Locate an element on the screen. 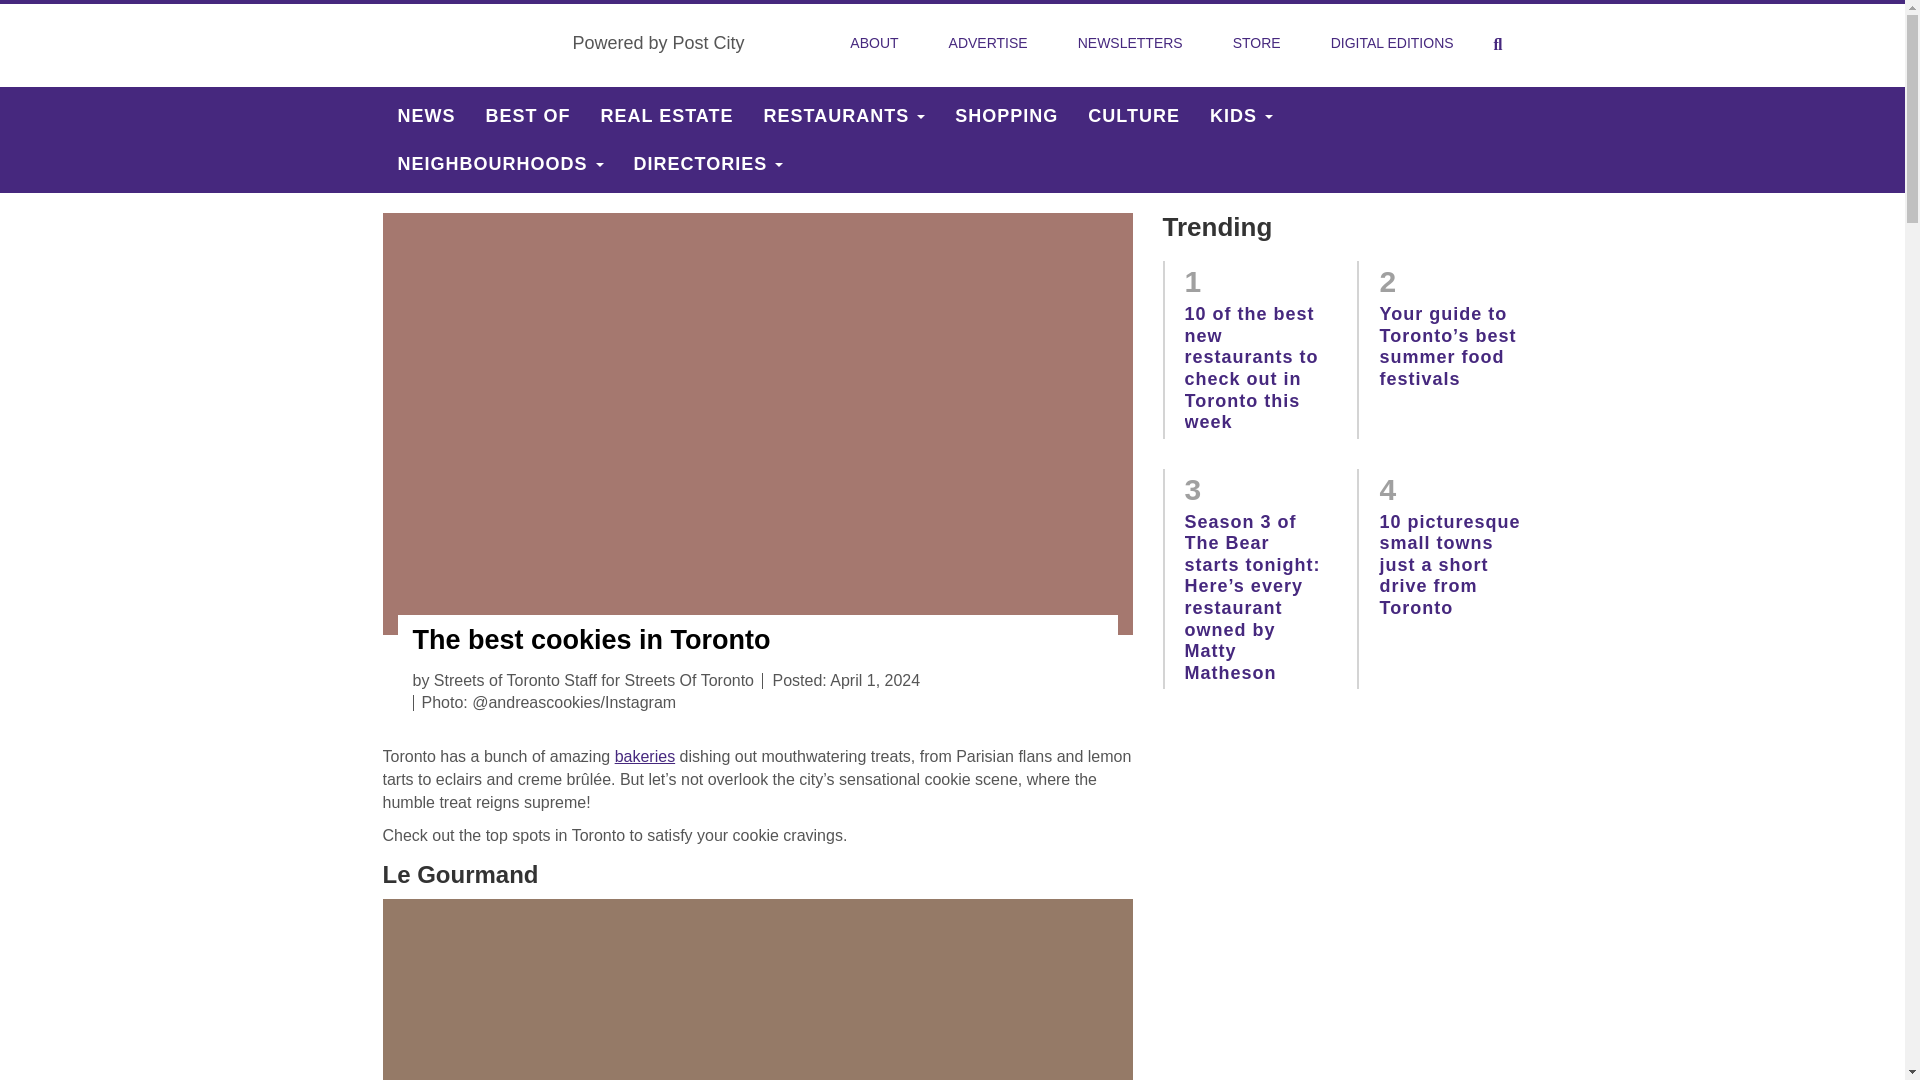 The height and width of the screenshot is (1080, 1920). Streets Of Toronto is located at coordinates (469, 44).